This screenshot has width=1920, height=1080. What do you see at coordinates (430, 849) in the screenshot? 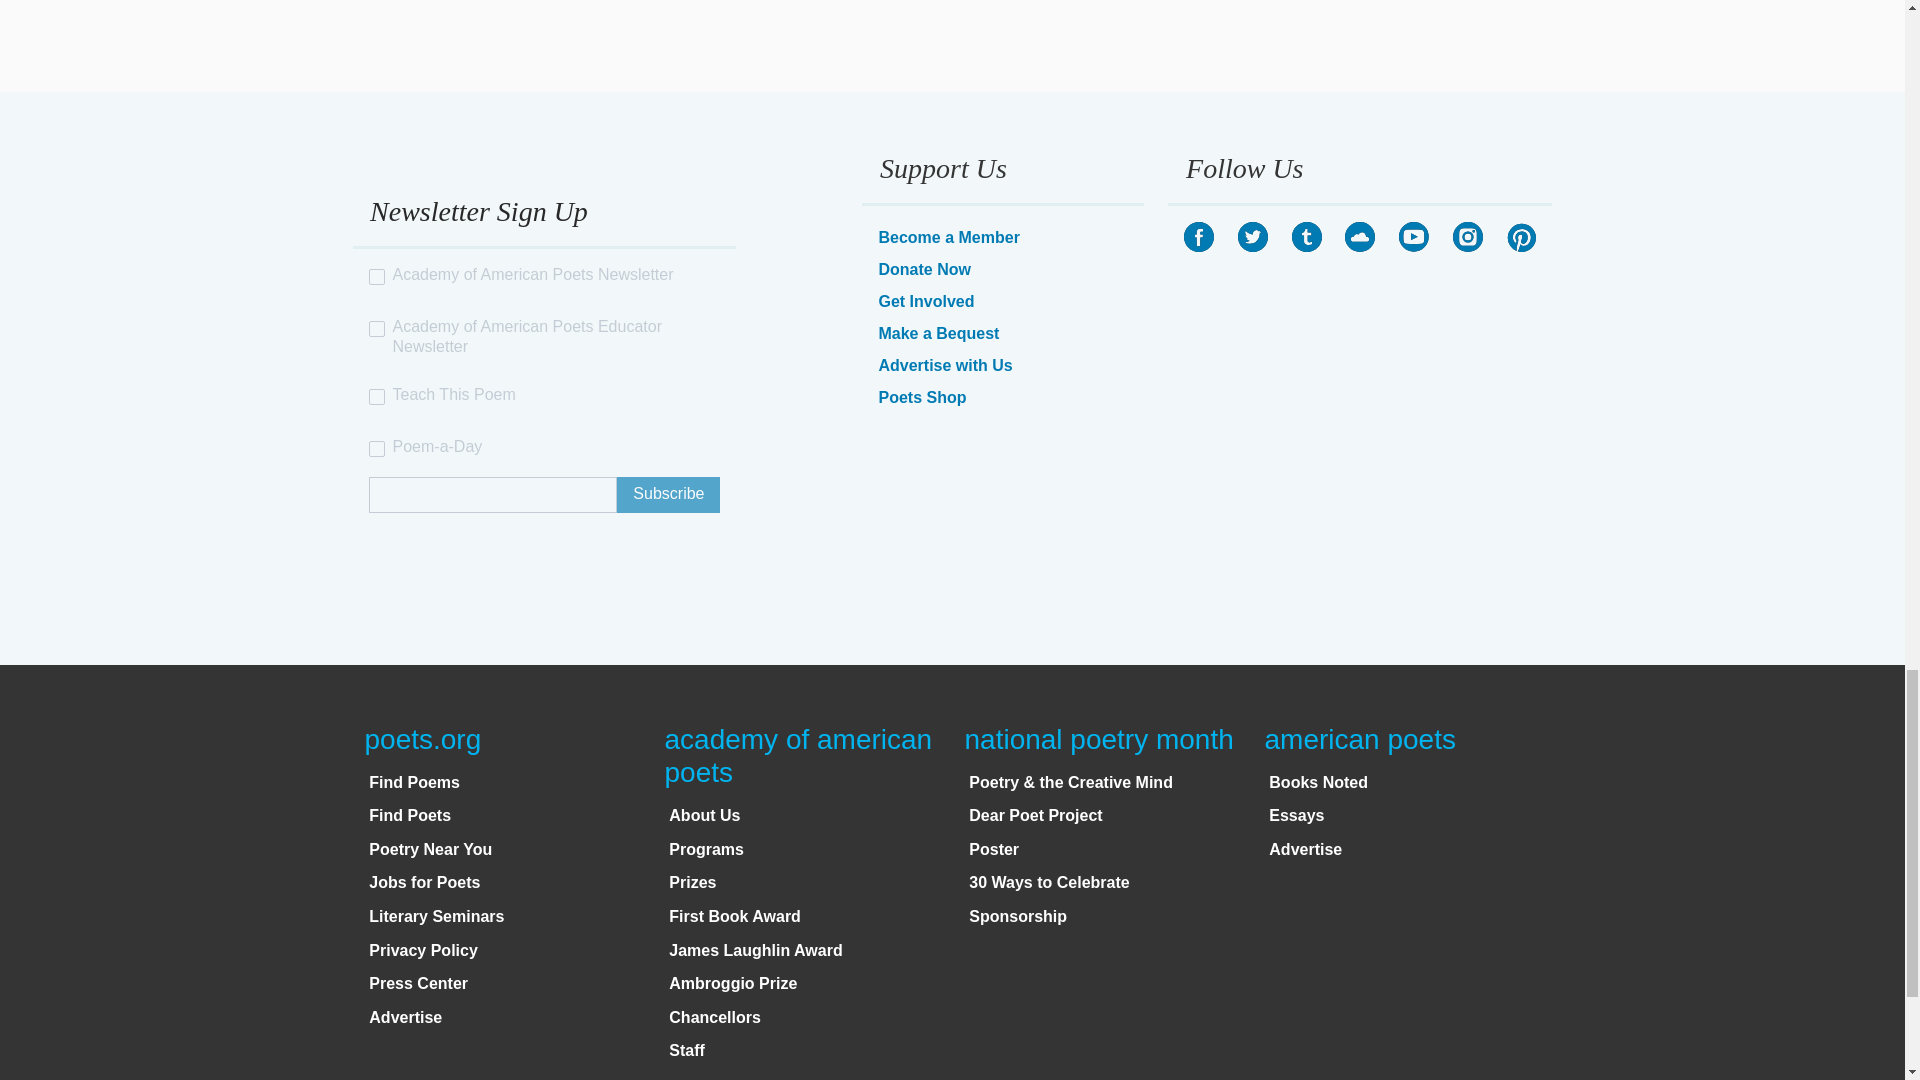
I see `Poetry Near You` at bounding box center [430, 849].